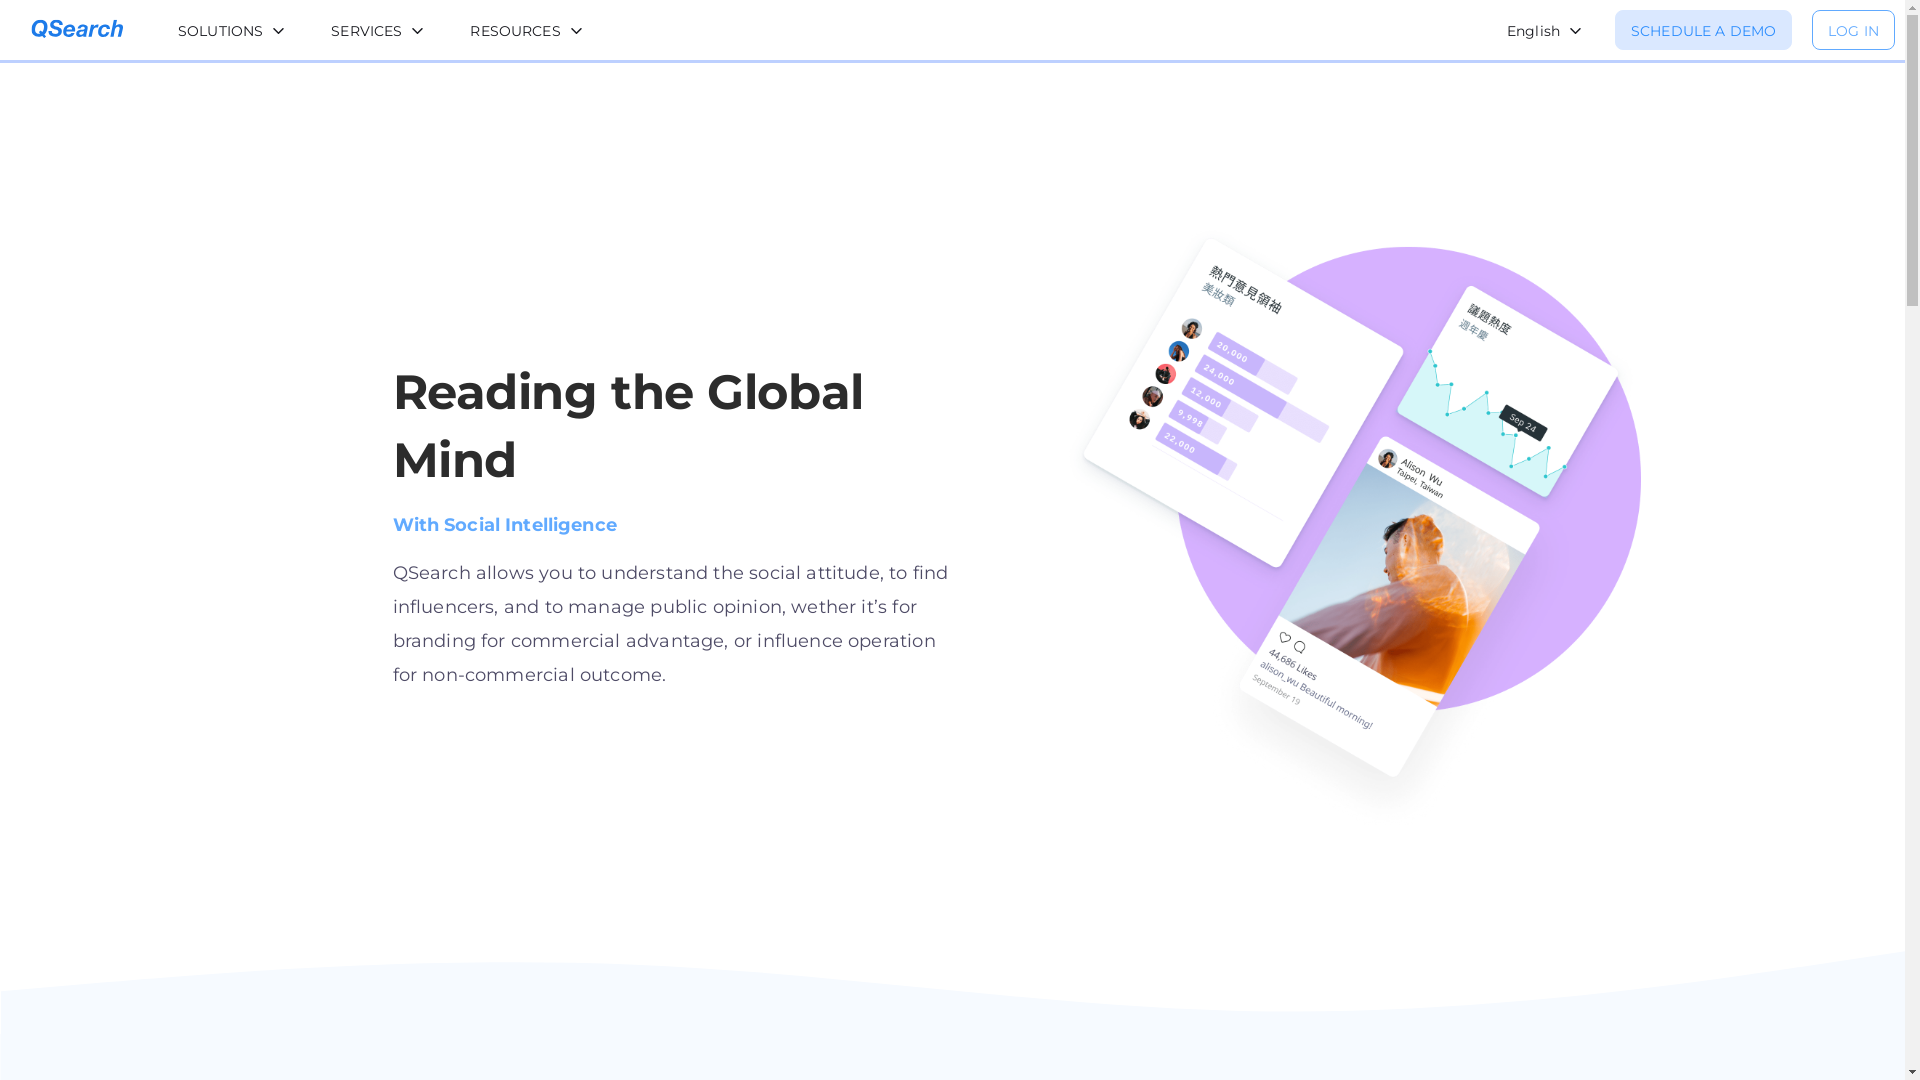  I want to click on SCHEDULE A DEMO, so click(1704, 30).